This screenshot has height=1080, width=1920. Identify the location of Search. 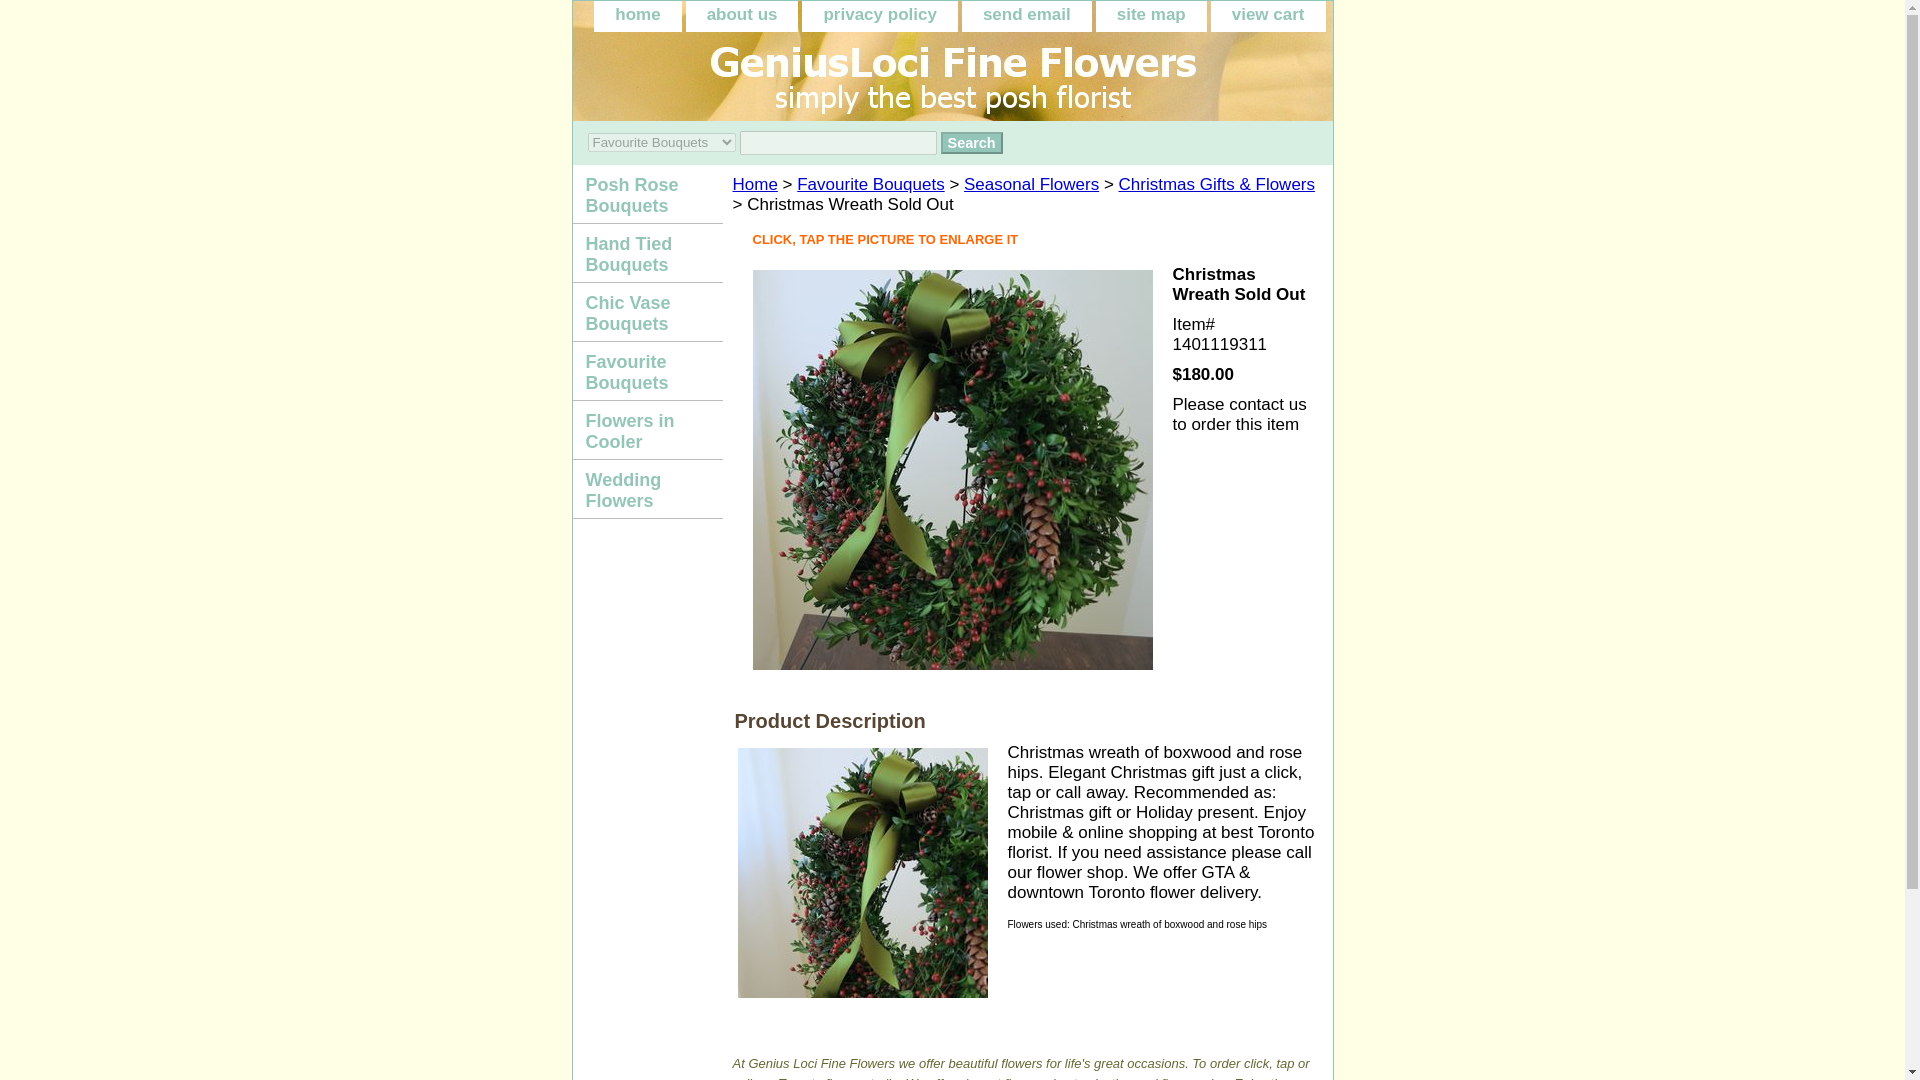
(971, 142).